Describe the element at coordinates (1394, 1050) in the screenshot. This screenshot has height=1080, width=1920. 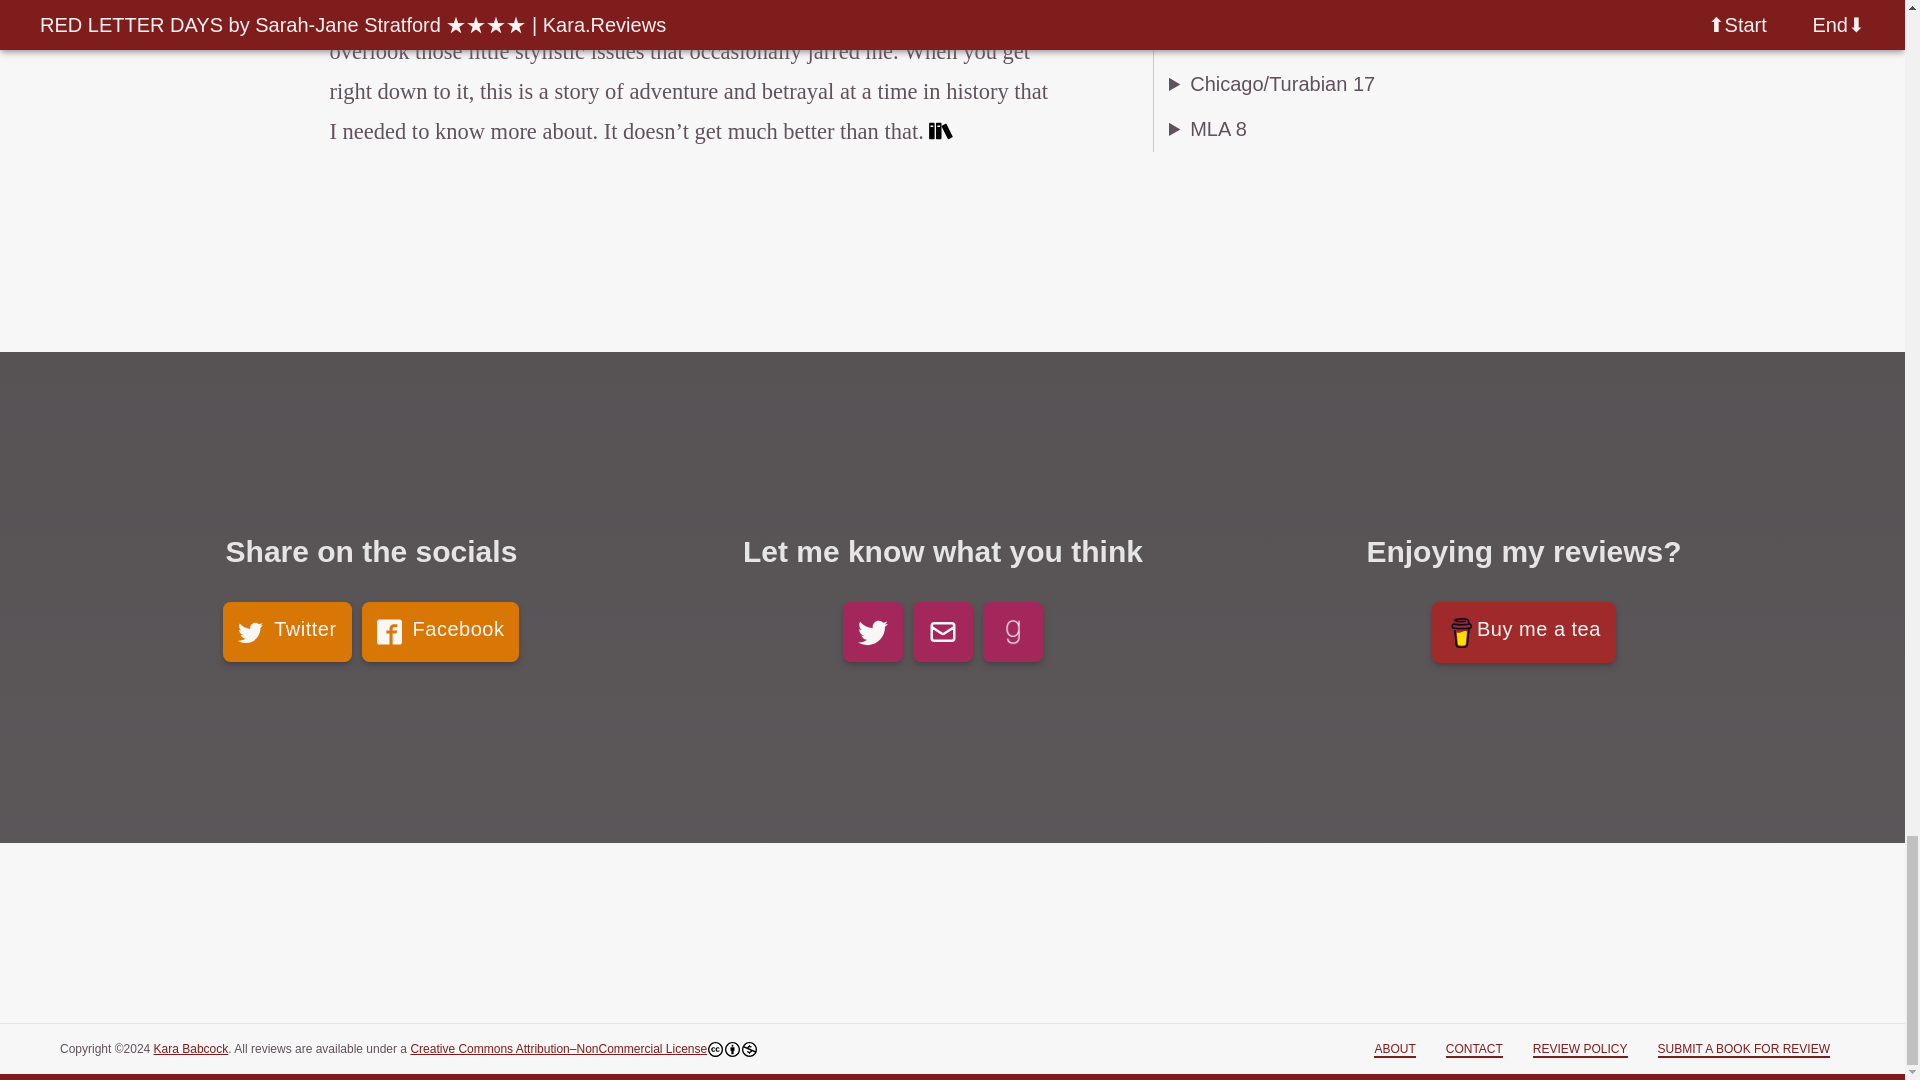
I see `ABOUT` at that location.